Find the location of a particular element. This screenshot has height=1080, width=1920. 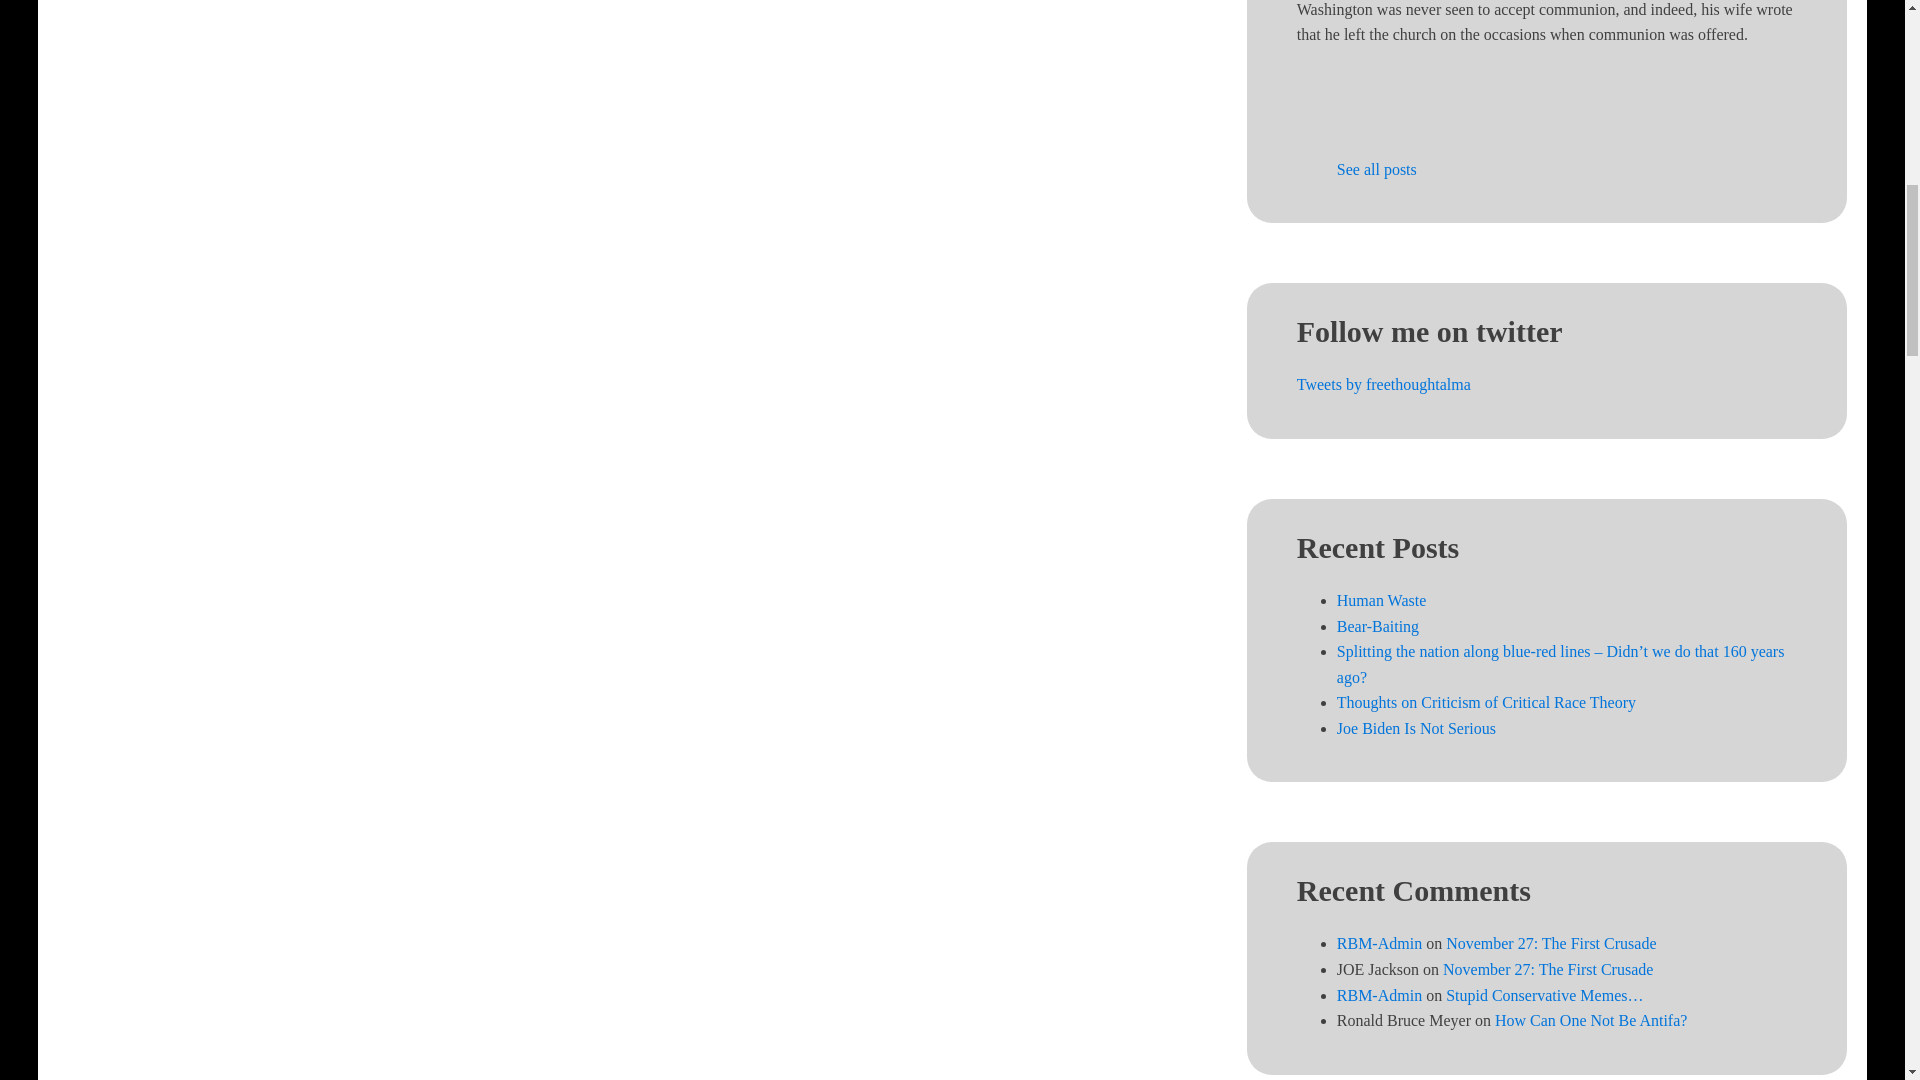

Human Waste is located at coordinates (1381, 600).